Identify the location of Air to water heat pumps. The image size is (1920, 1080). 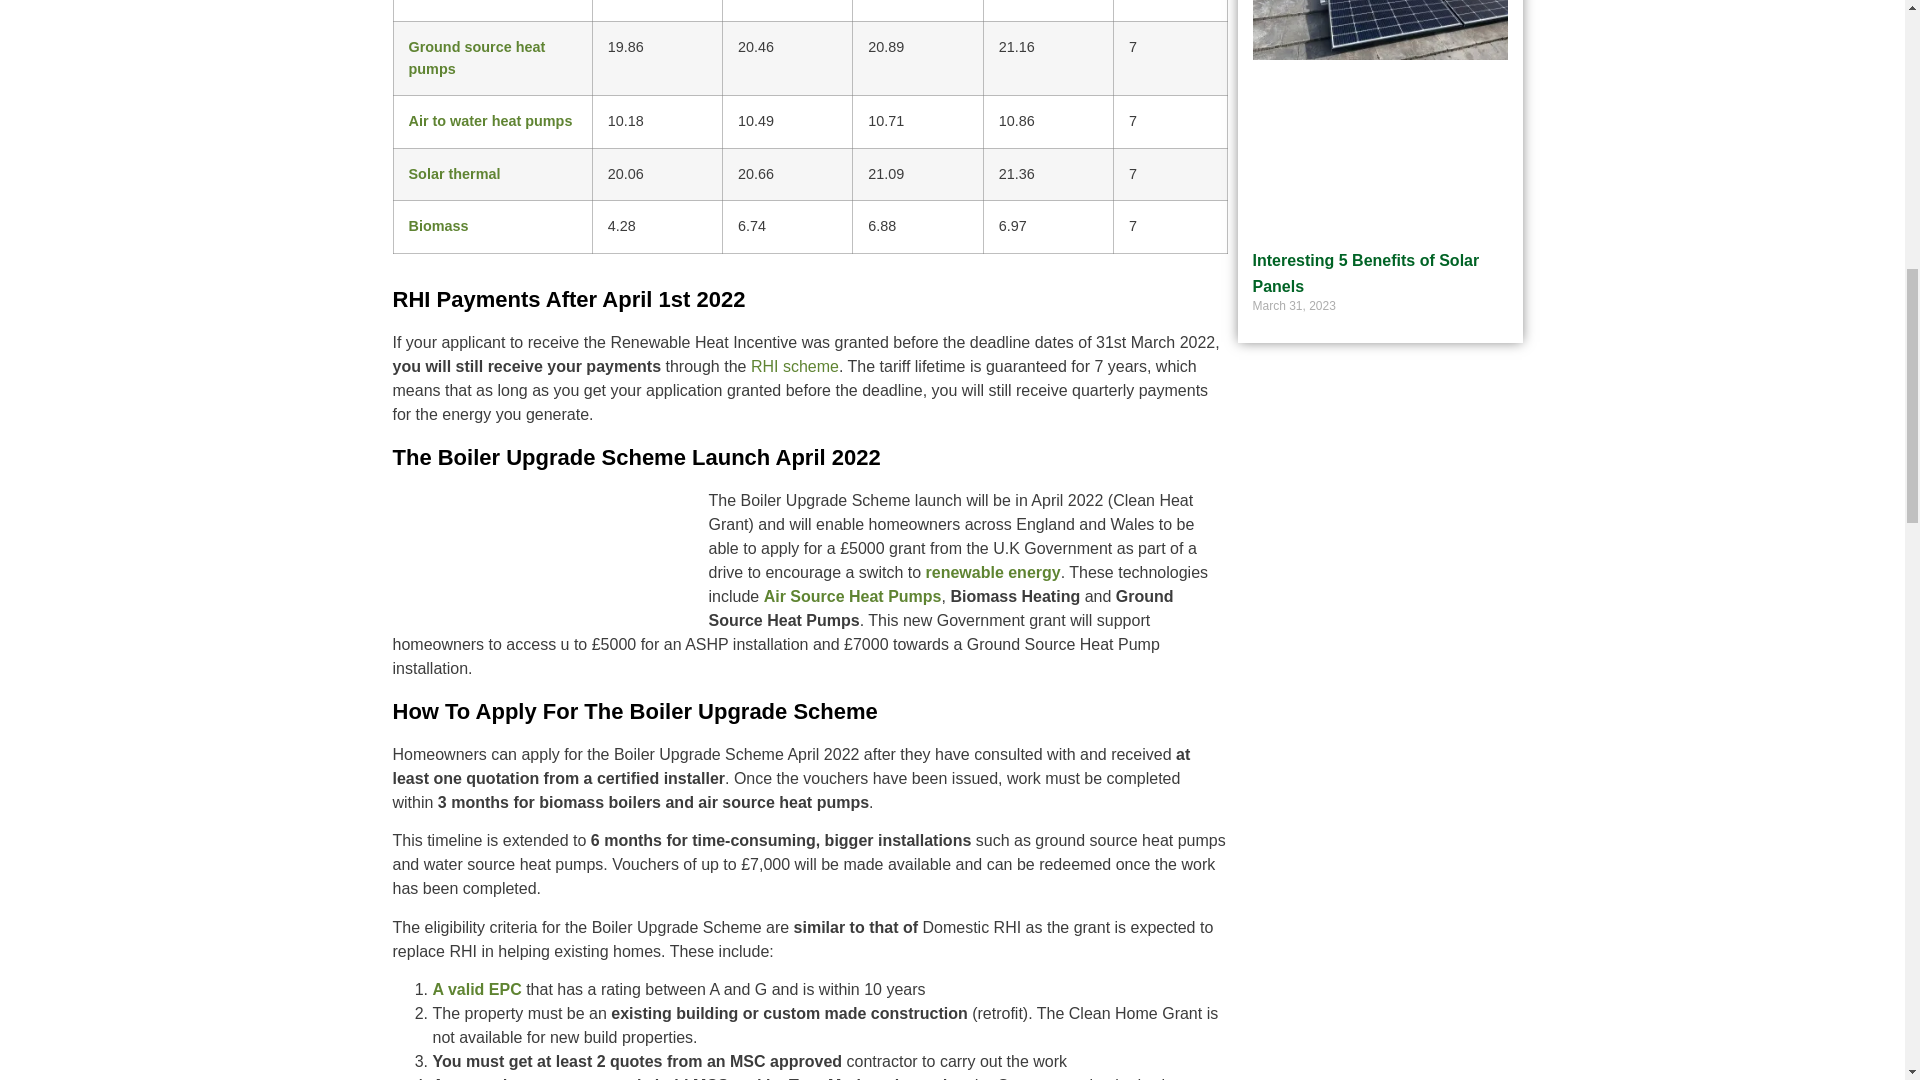
(490, 120).